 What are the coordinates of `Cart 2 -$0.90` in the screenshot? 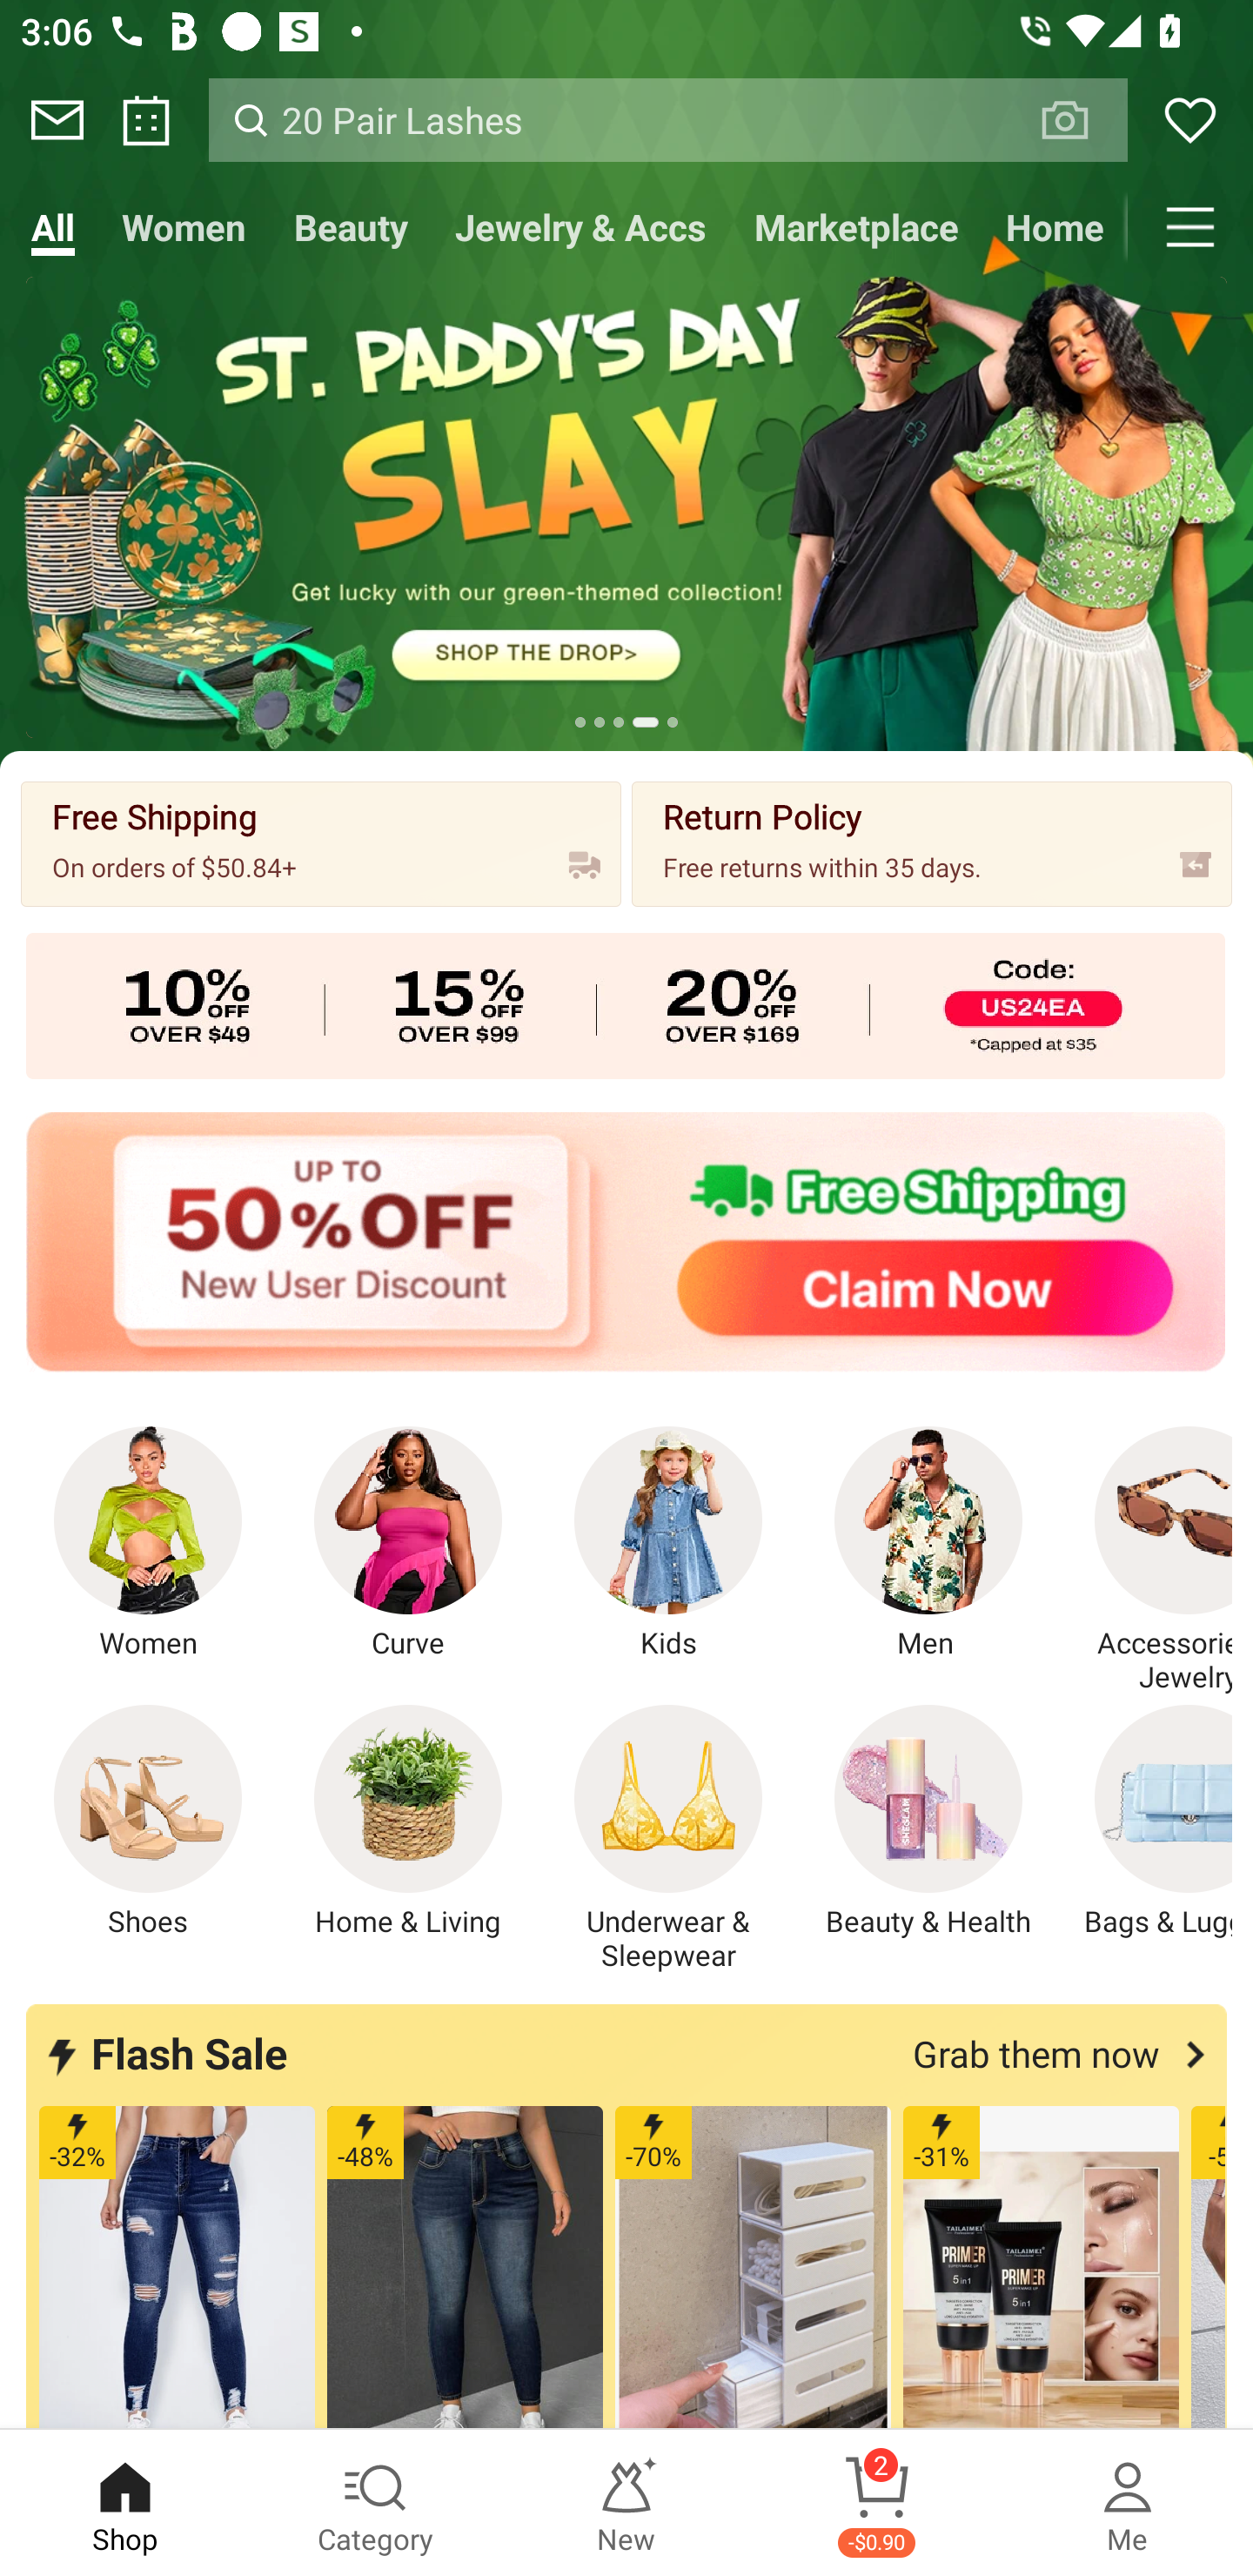 It's located at (877, 2503).